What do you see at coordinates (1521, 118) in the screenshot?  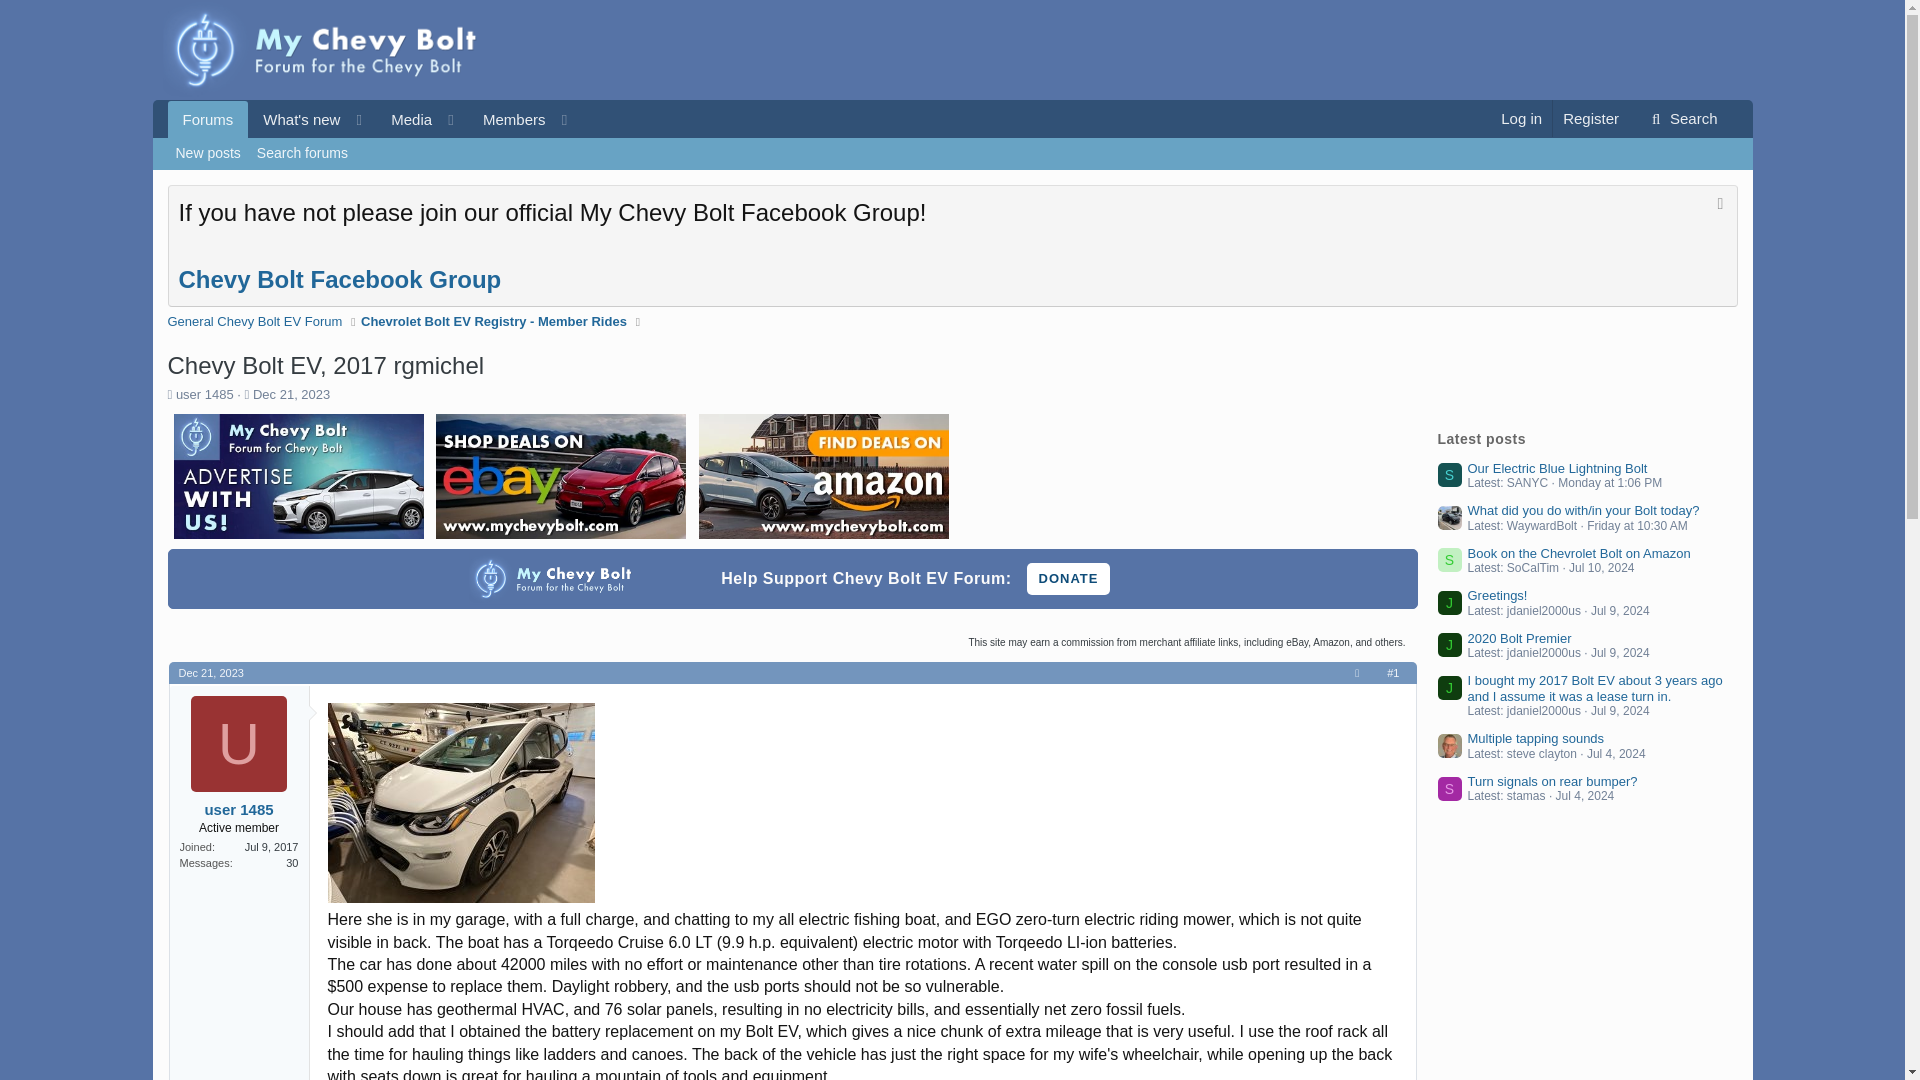 I see `General Chevy Bolt EV Forum` at bounding box center [1521, 118].